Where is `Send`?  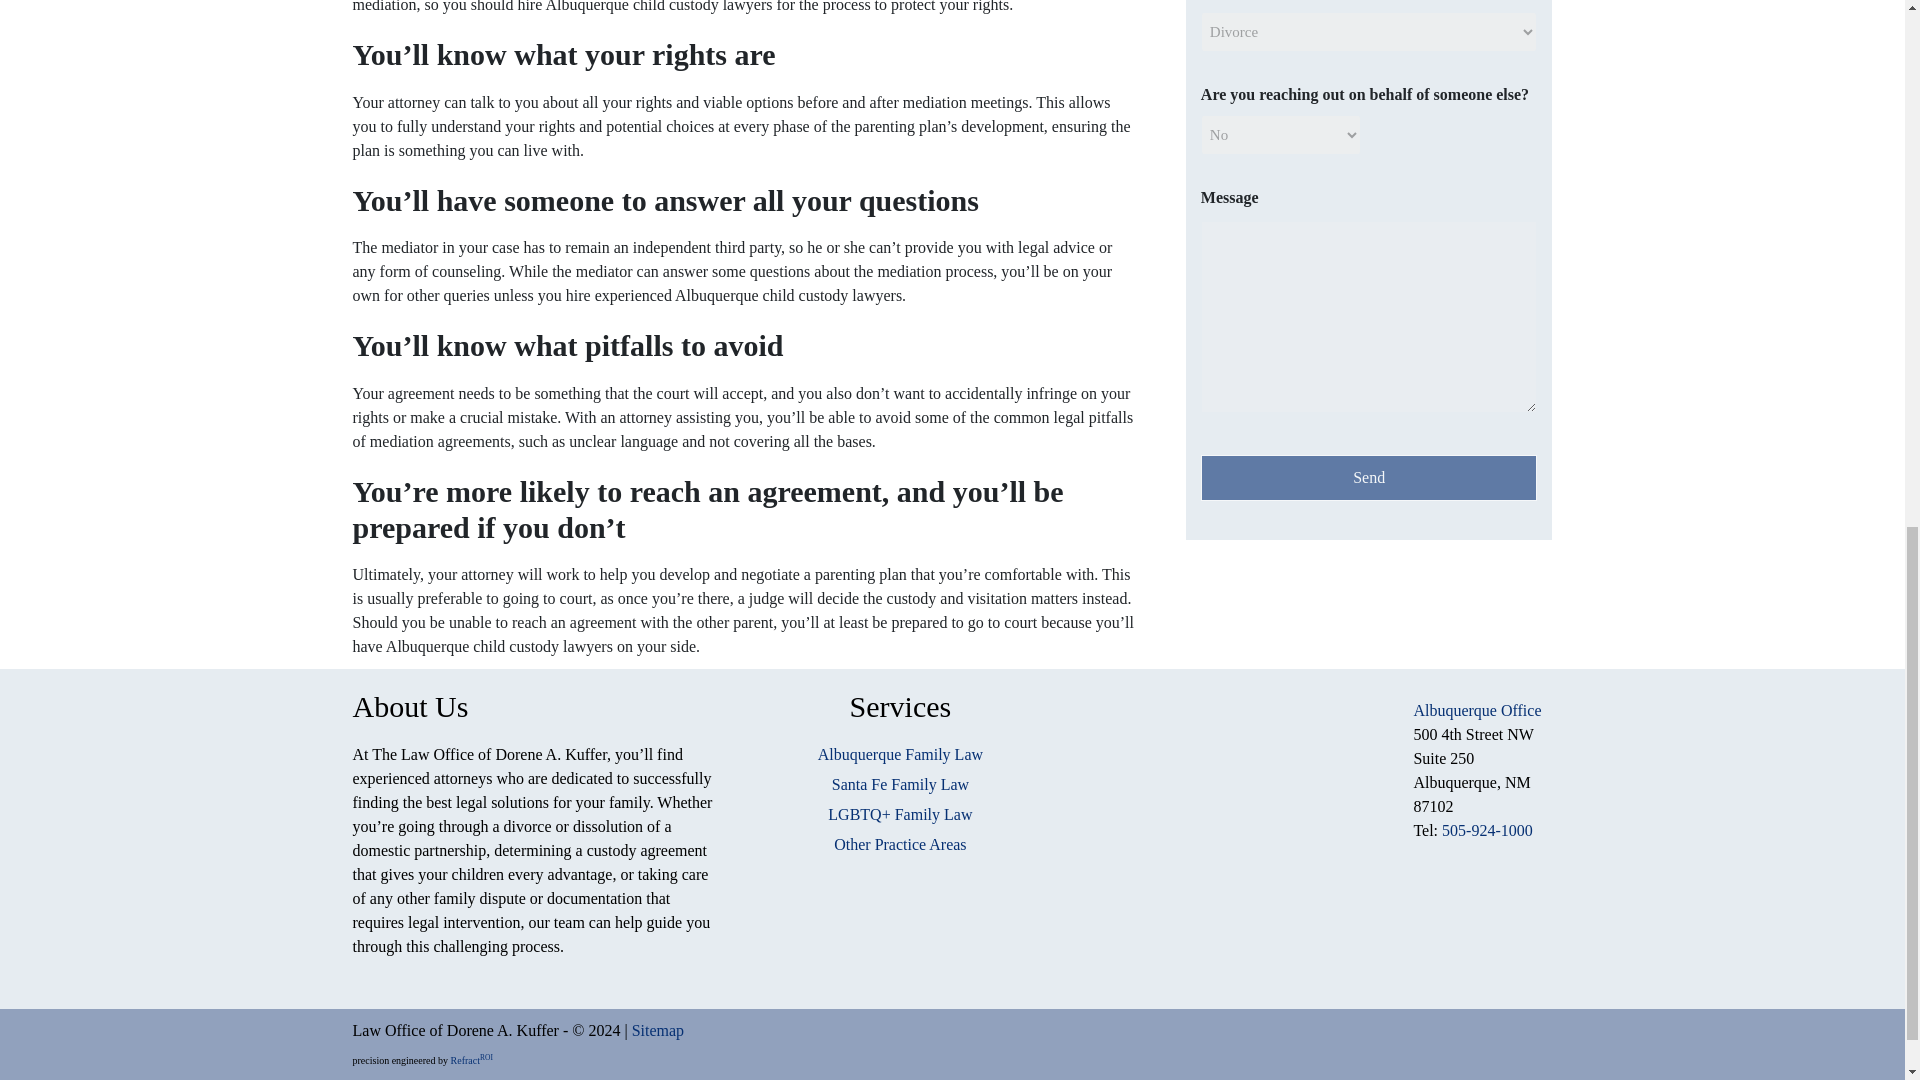 Send is located at coordinates (1369, 478).